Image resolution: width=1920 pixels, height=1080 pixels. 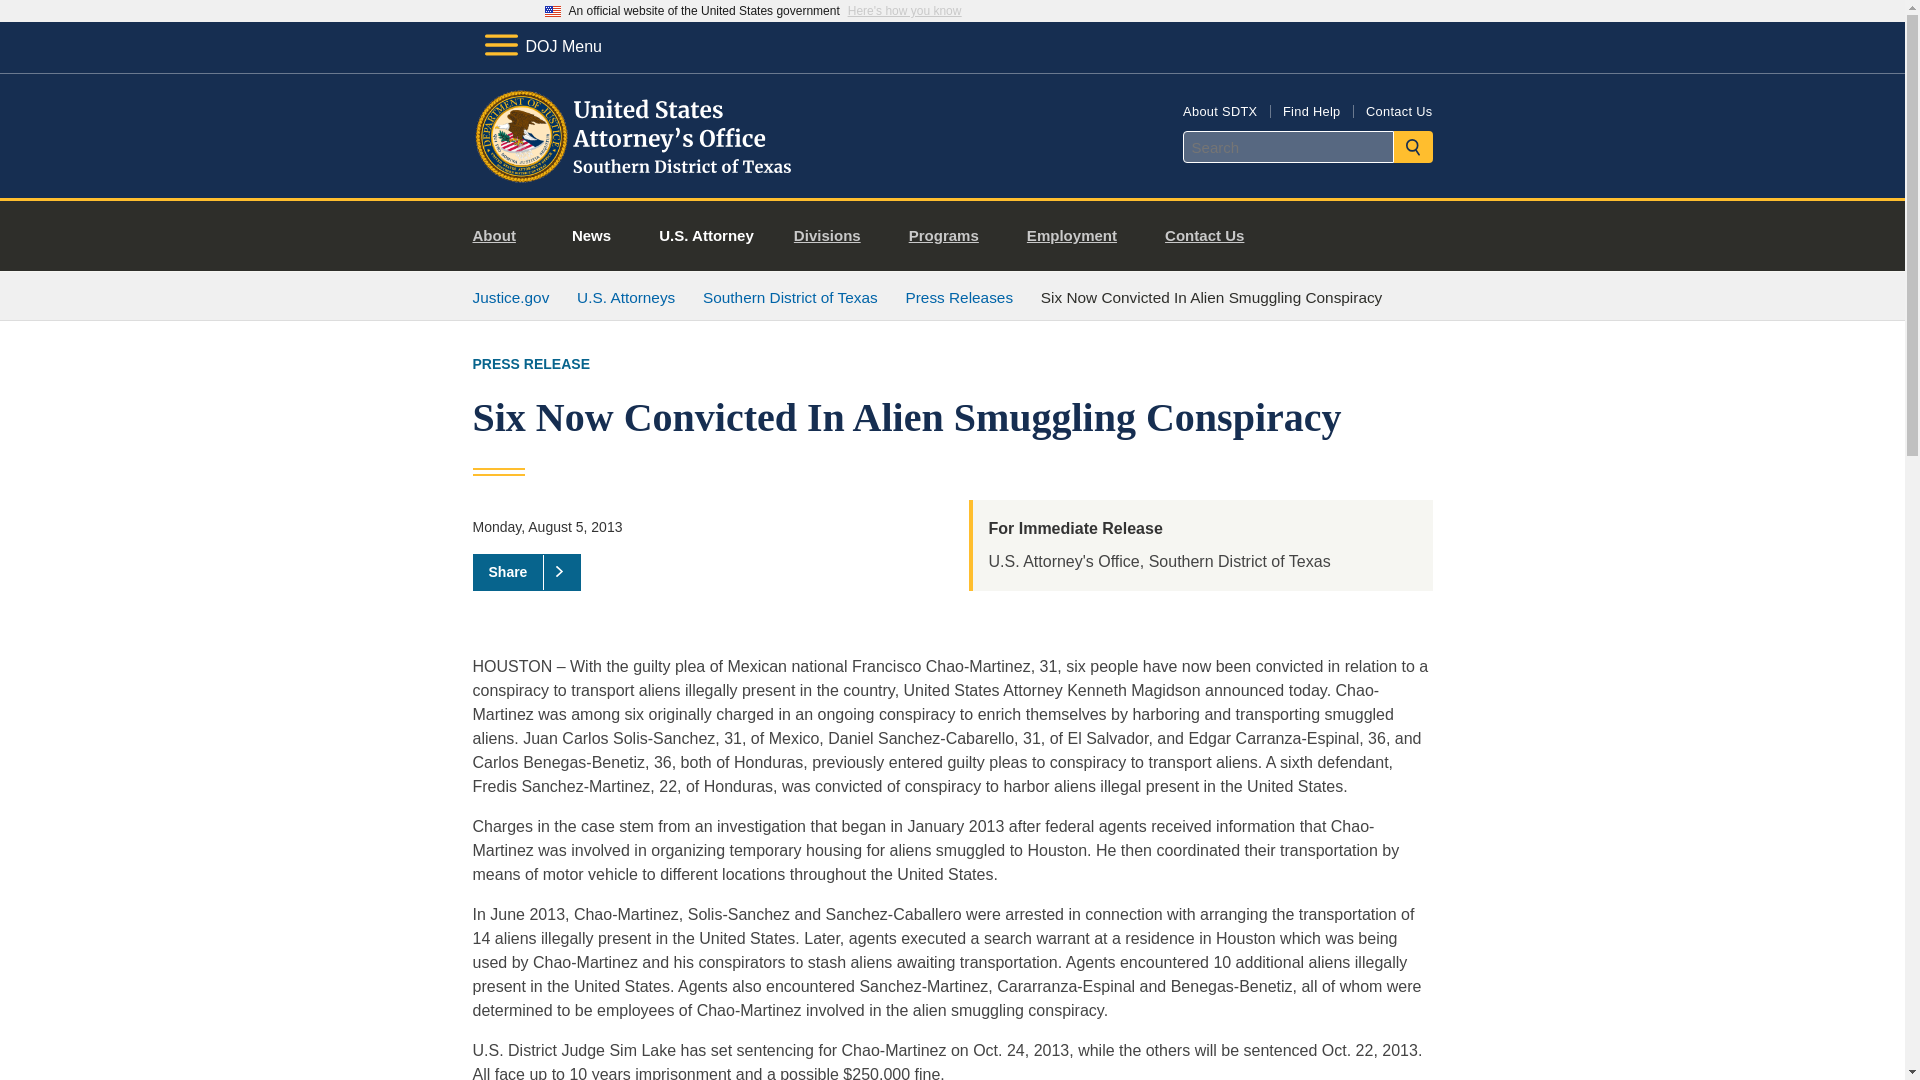 I want to click on About SDTX, so click(x=1220, y=110).